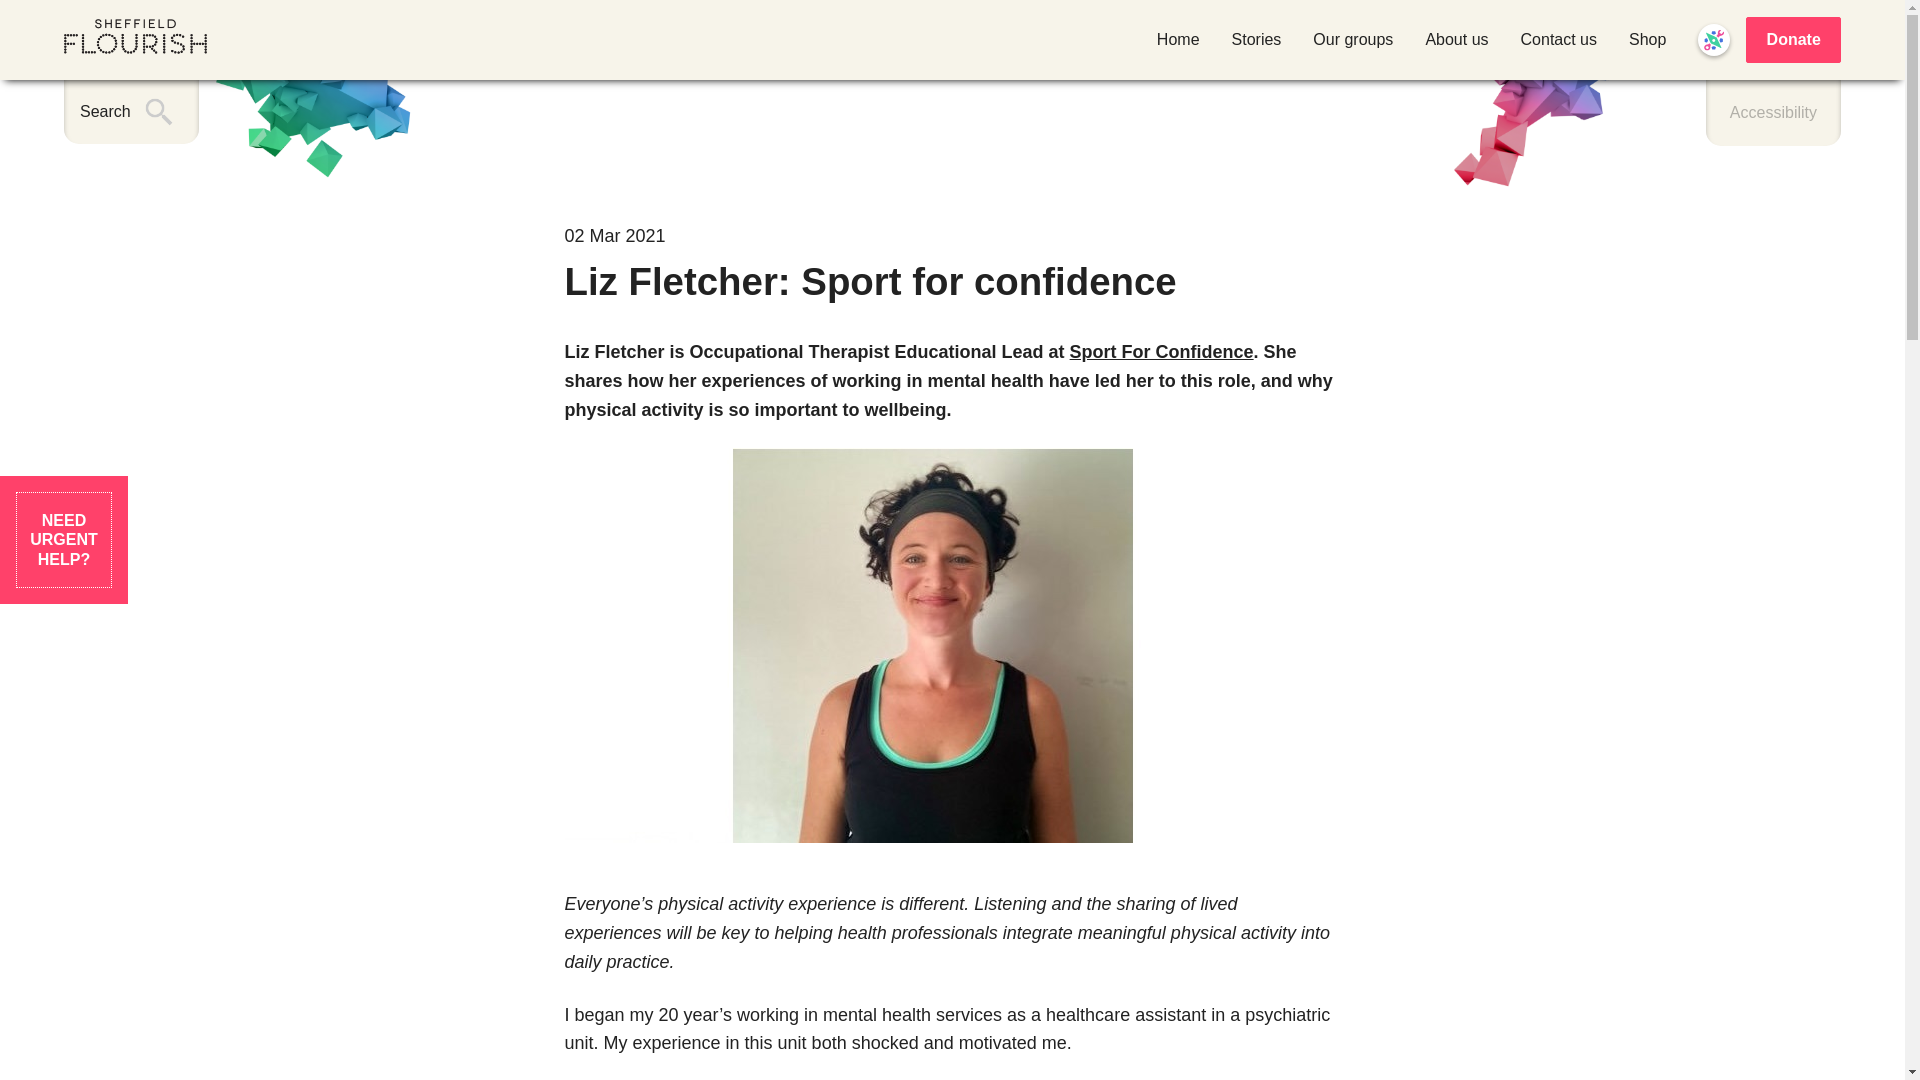  I want to click on Donate, so click(1793, 40).